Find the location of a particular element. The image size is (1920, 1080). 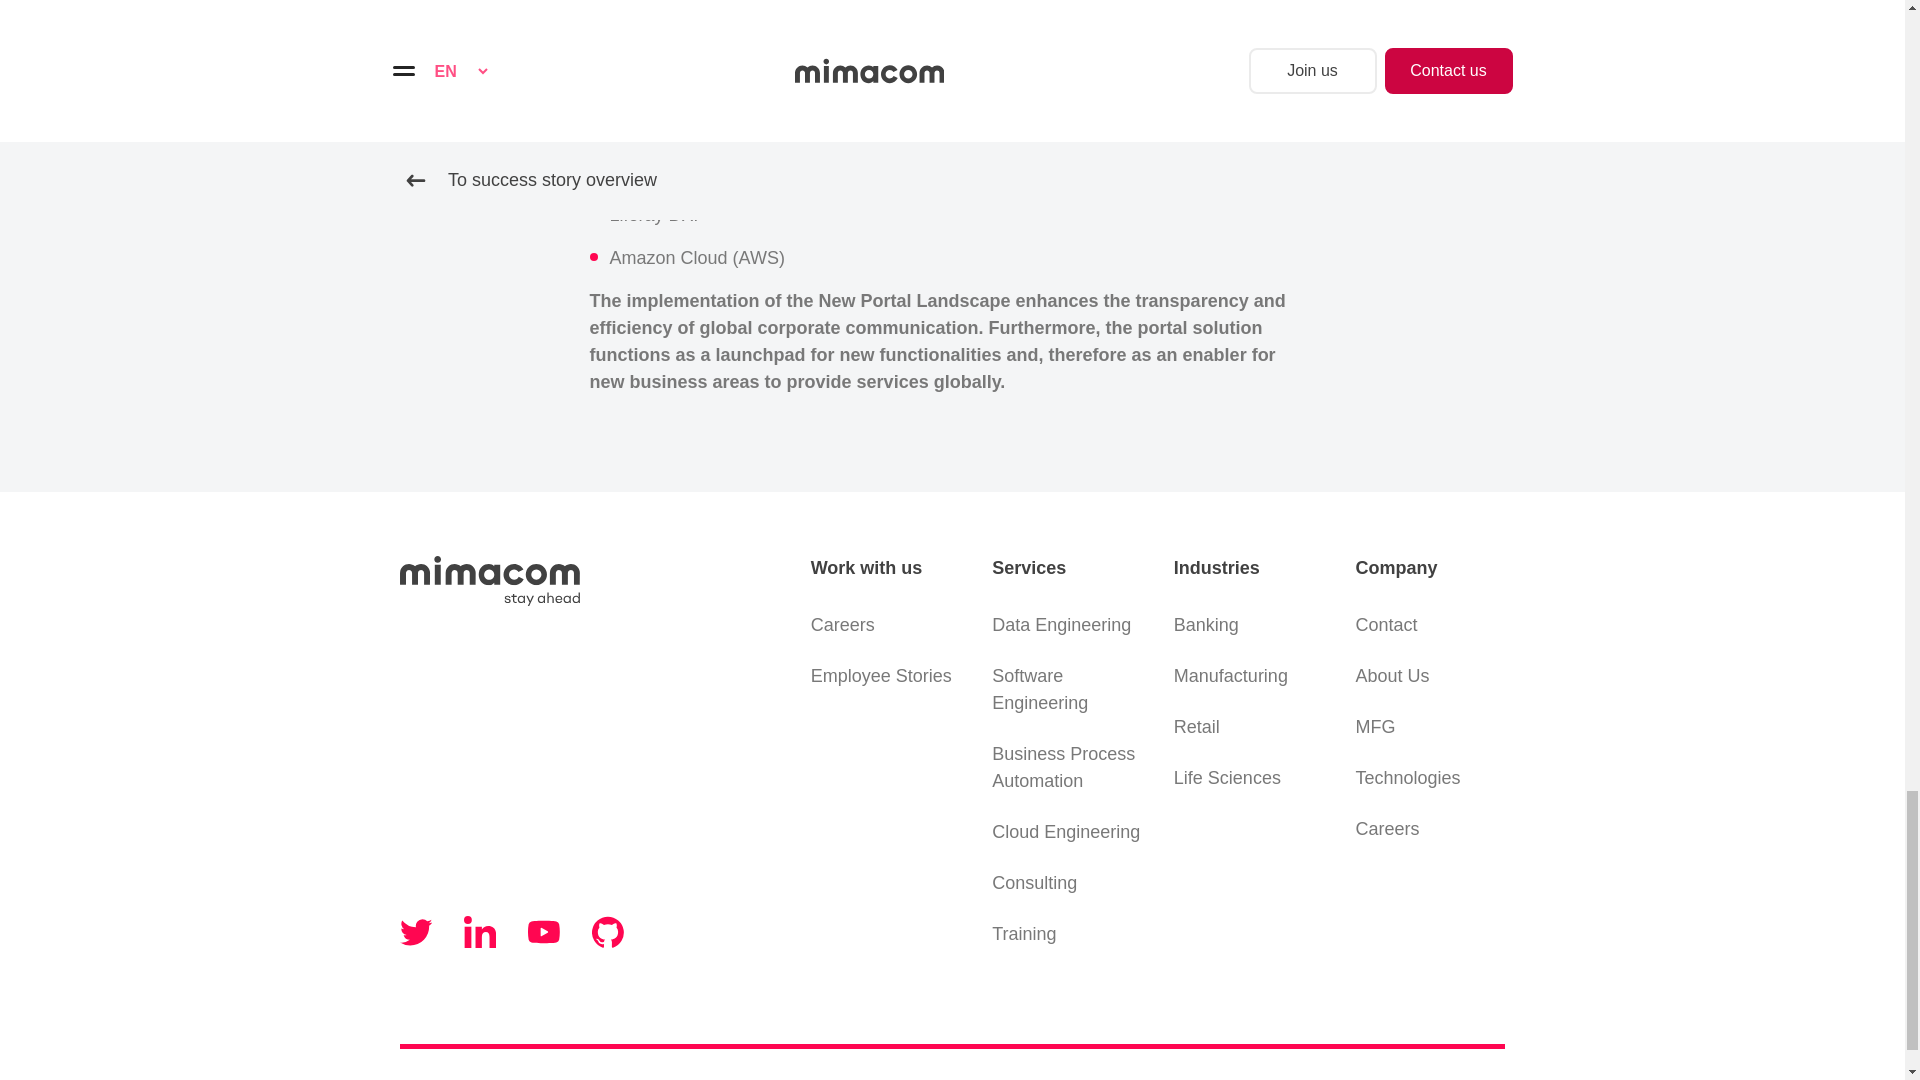

Link to Twitter profile is located at coordinates (416, 932).